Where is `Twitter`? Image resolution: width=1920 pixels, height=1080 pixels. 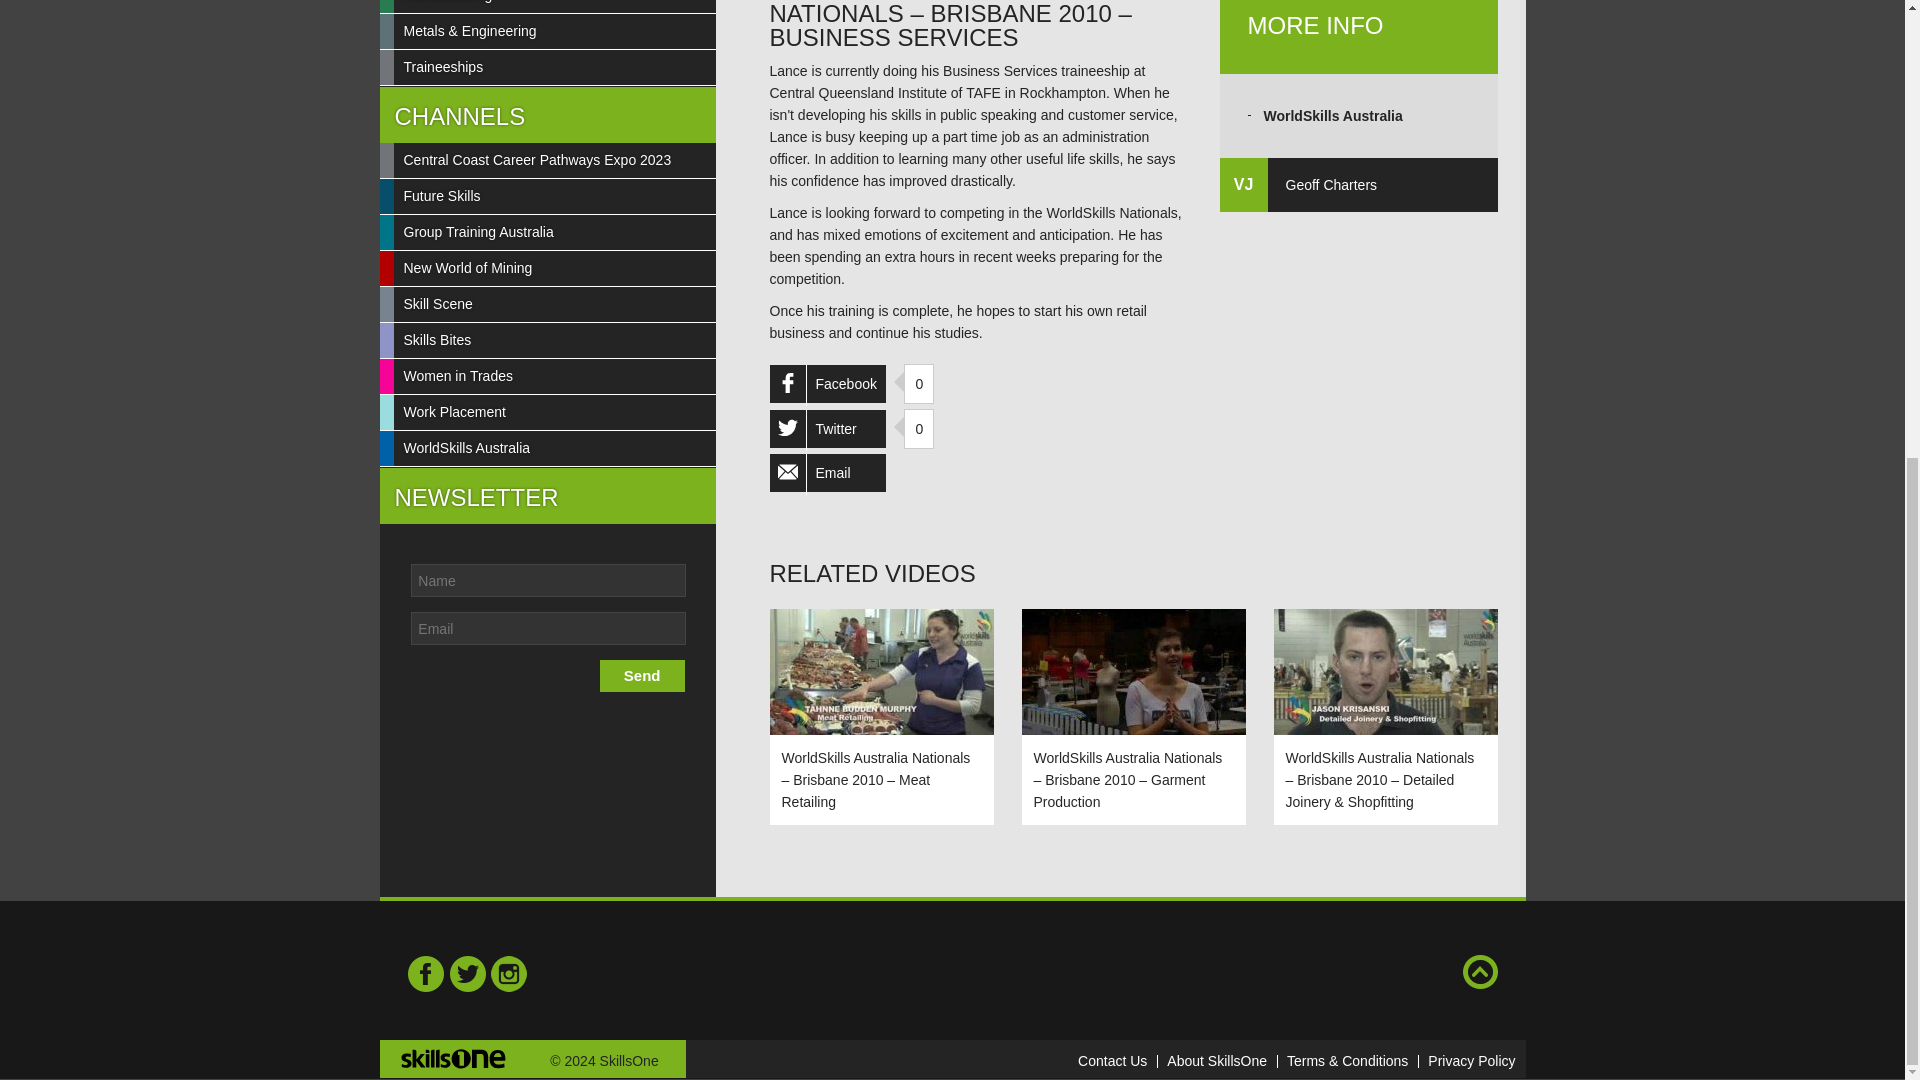 Twitter is located at coordinates (827, 429).